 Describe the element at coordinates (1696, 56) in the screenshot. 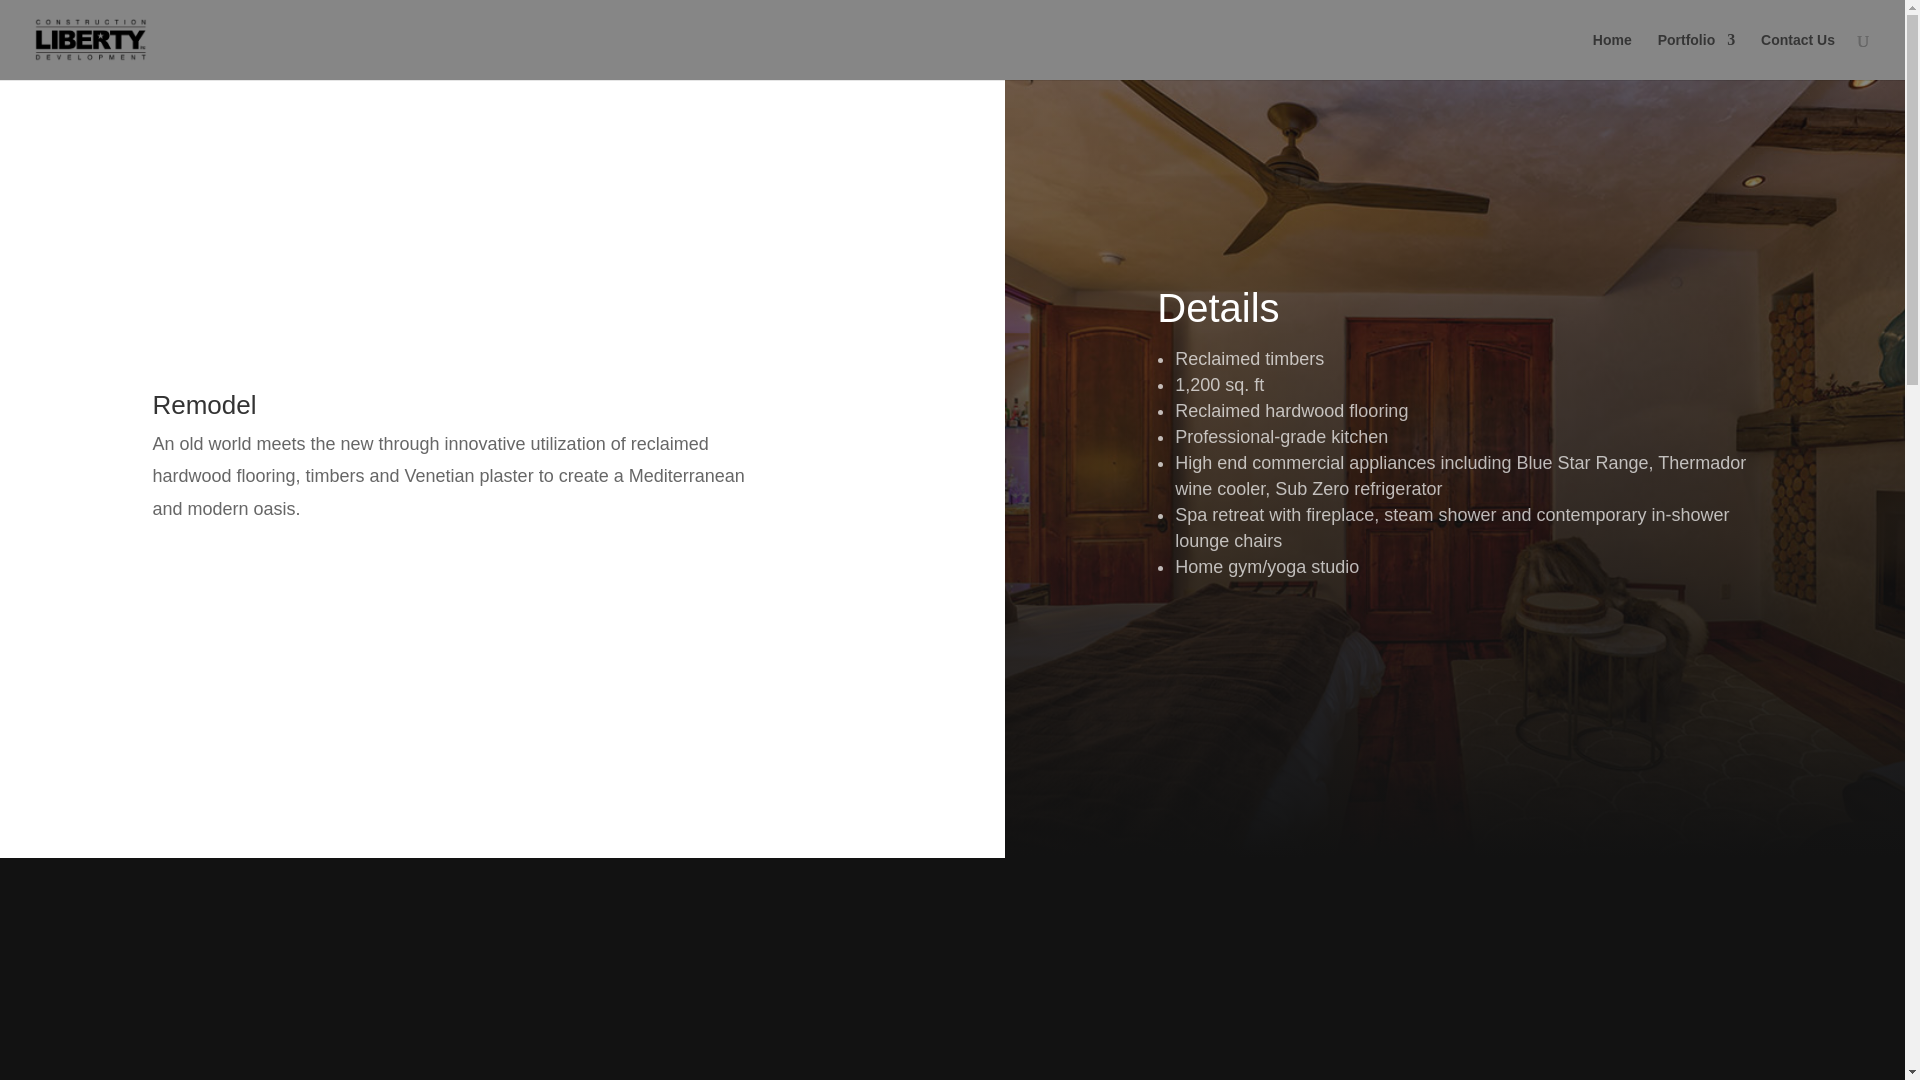

I see `Portfolio` at that location.